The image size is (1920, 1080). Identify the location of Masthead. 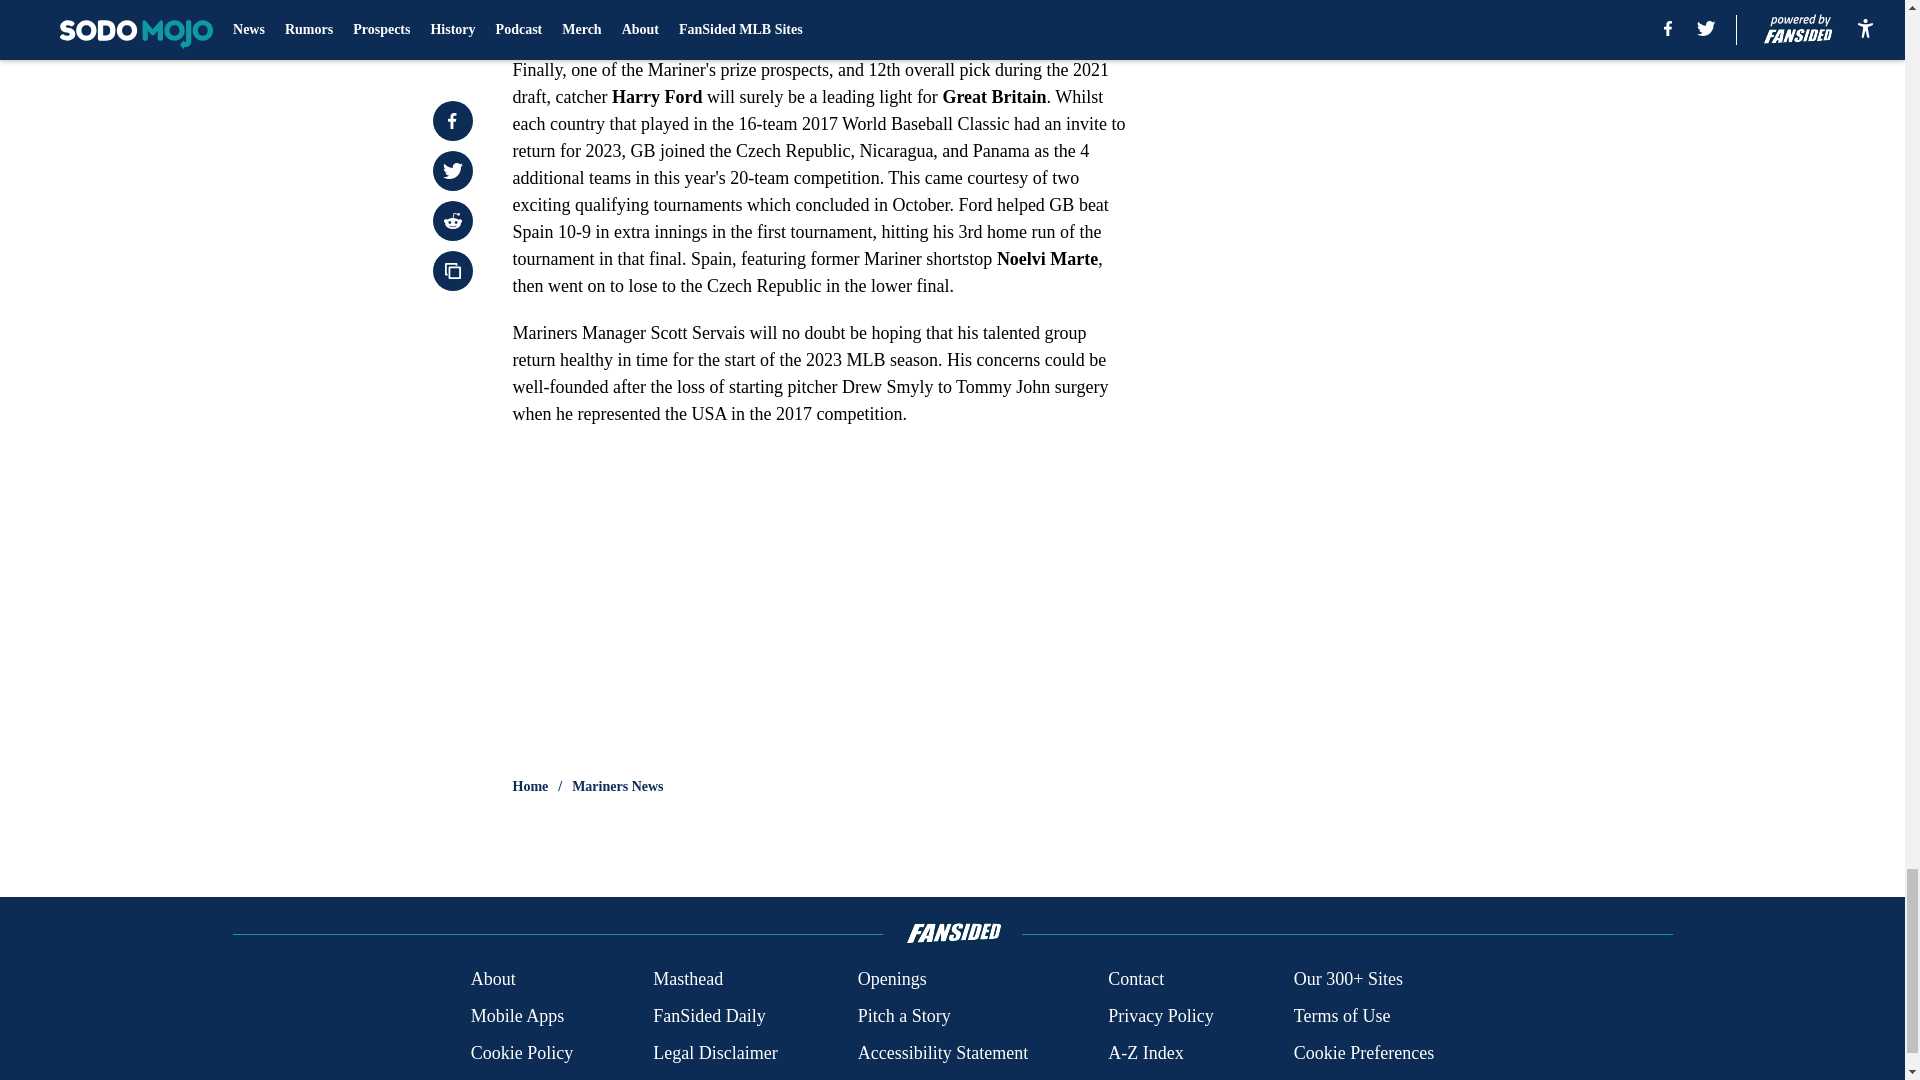
(688, 978).